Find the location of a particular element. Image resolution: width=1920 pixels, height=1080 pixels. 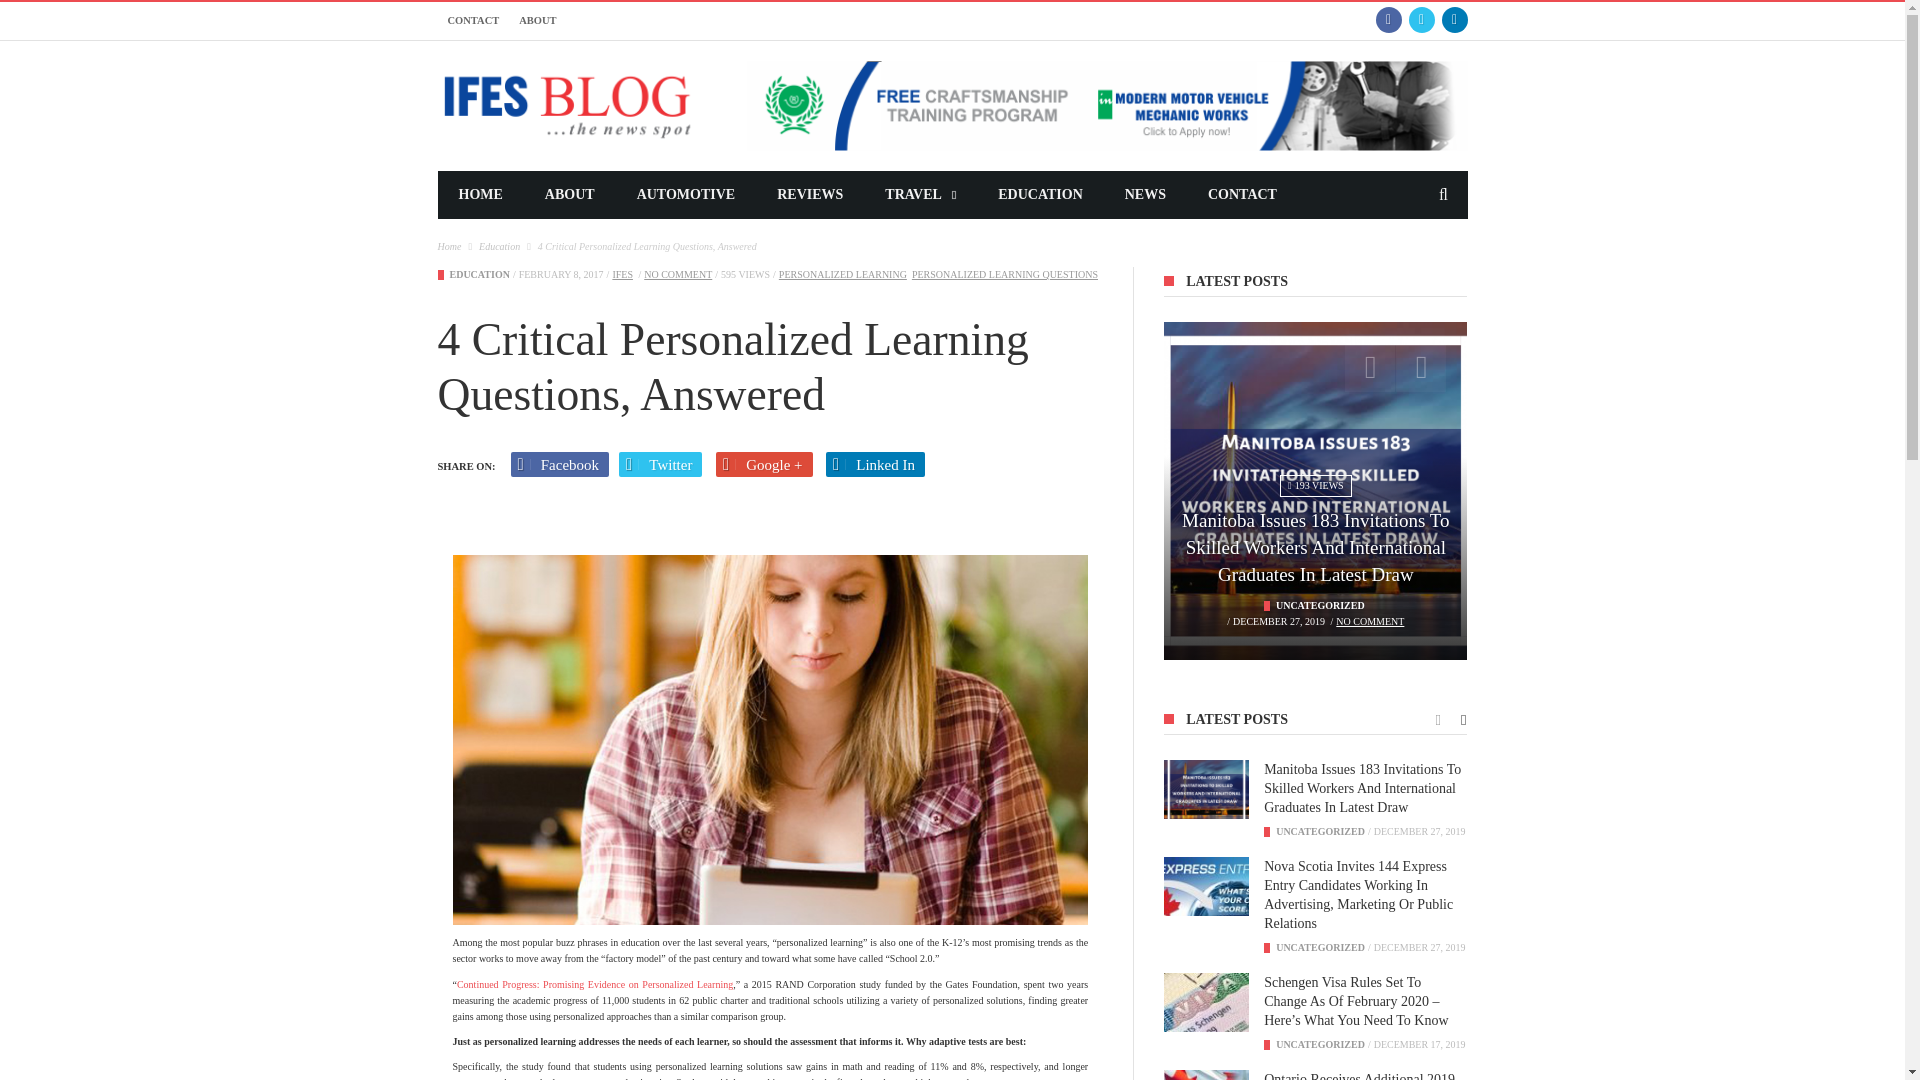

ABOUT is located at coordinates (570, 194).